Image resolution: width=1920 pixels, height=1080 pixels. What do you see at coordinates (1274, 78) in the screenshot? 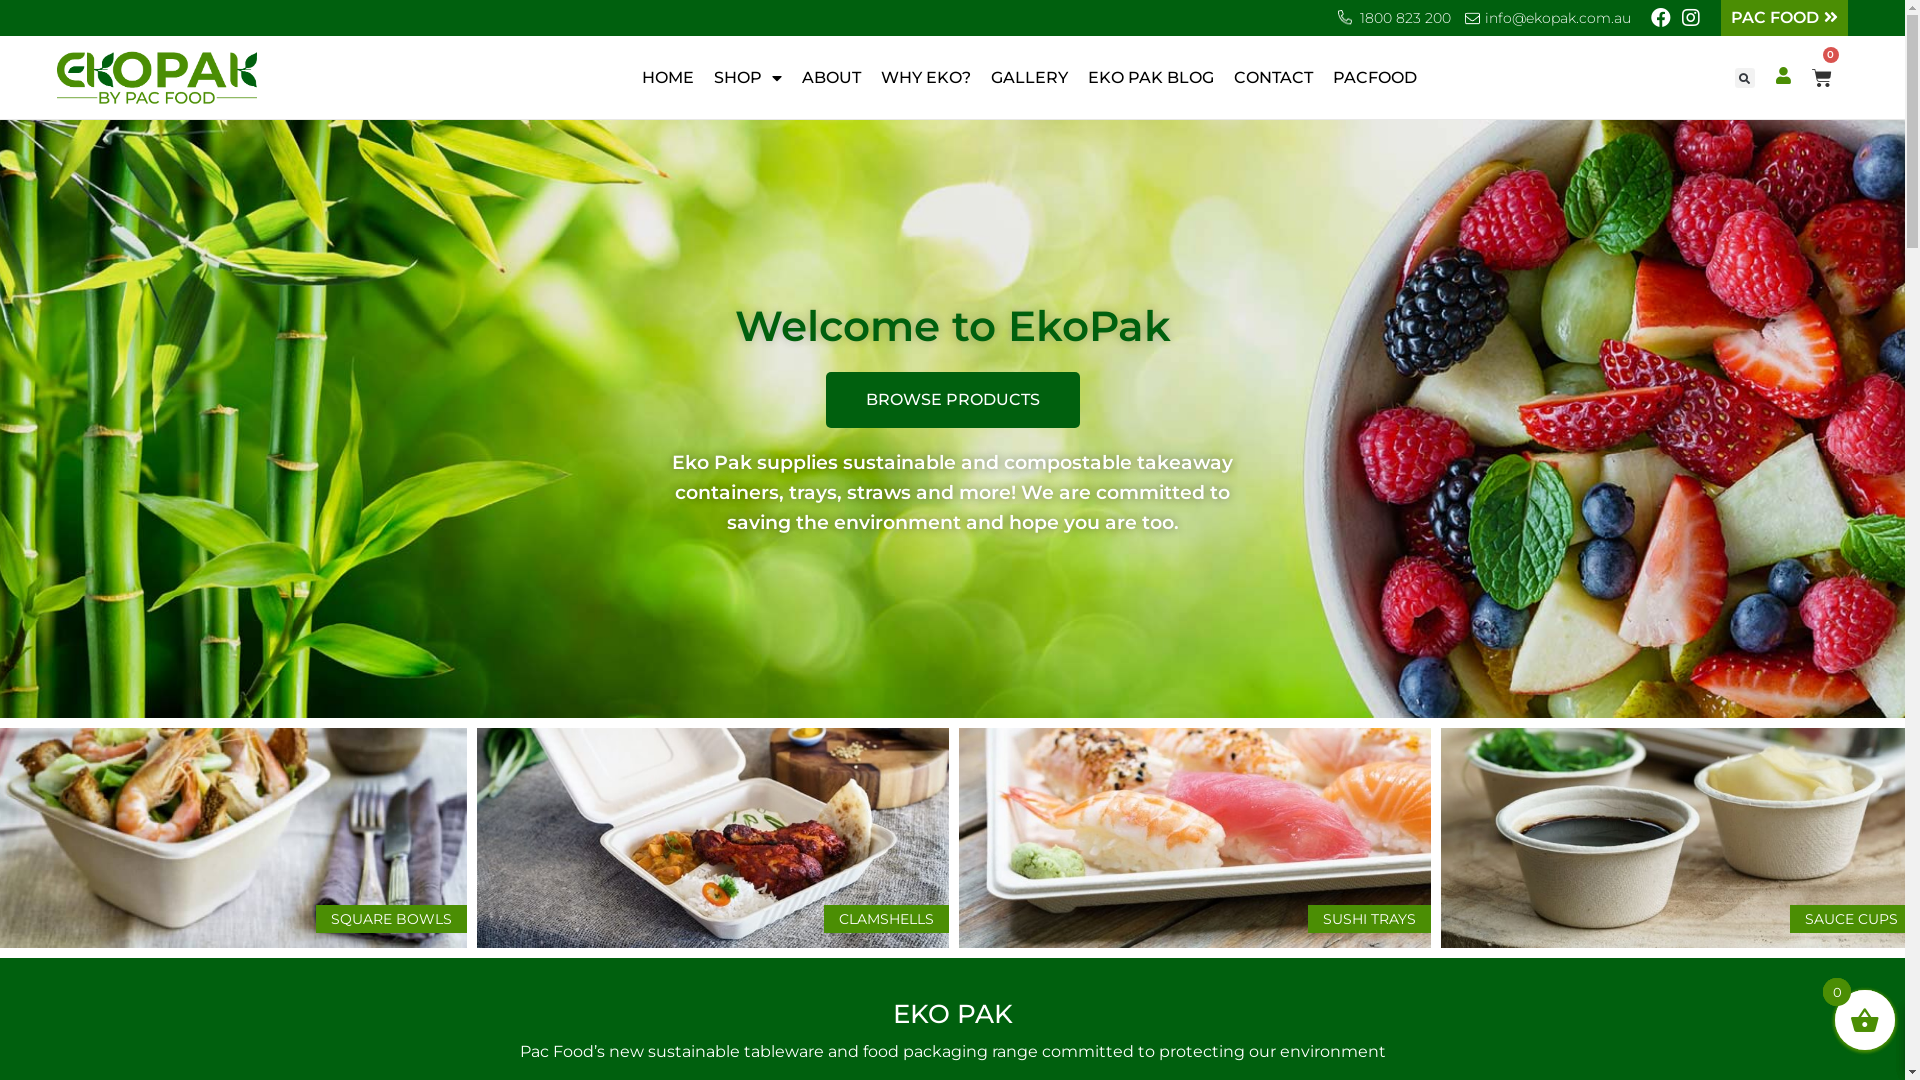
I see `CONTACT` at bounding box center [1274, 78].